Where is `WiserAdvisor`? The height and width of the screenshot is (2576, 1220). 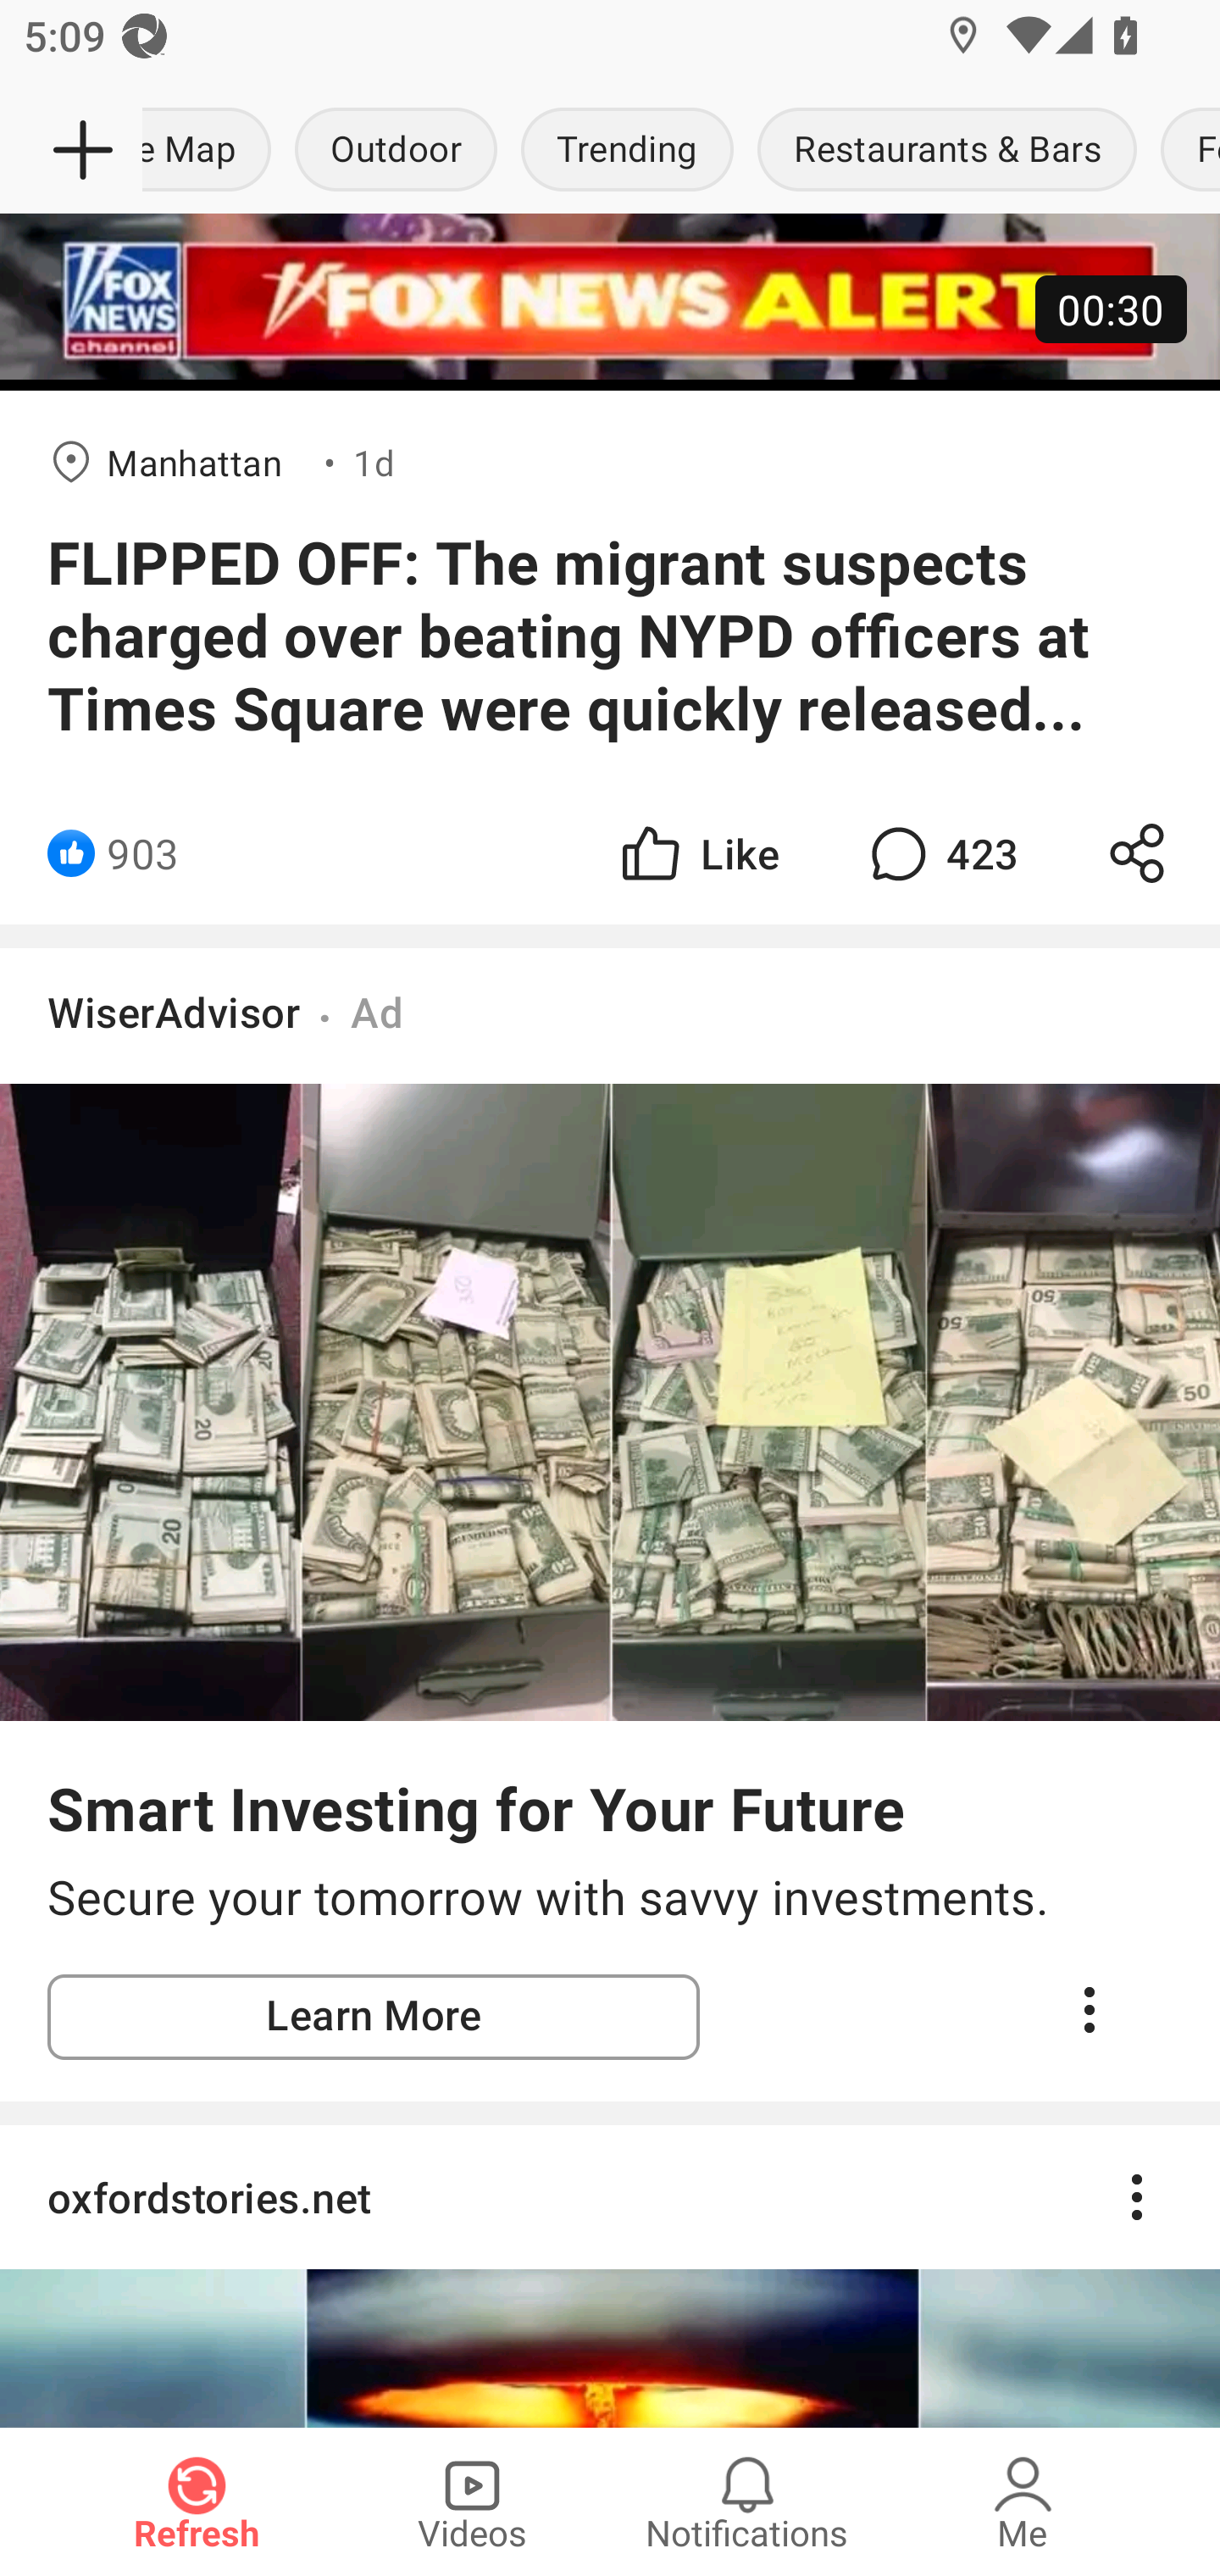 WiserAdvisor is located at coordinates (174, 1012).